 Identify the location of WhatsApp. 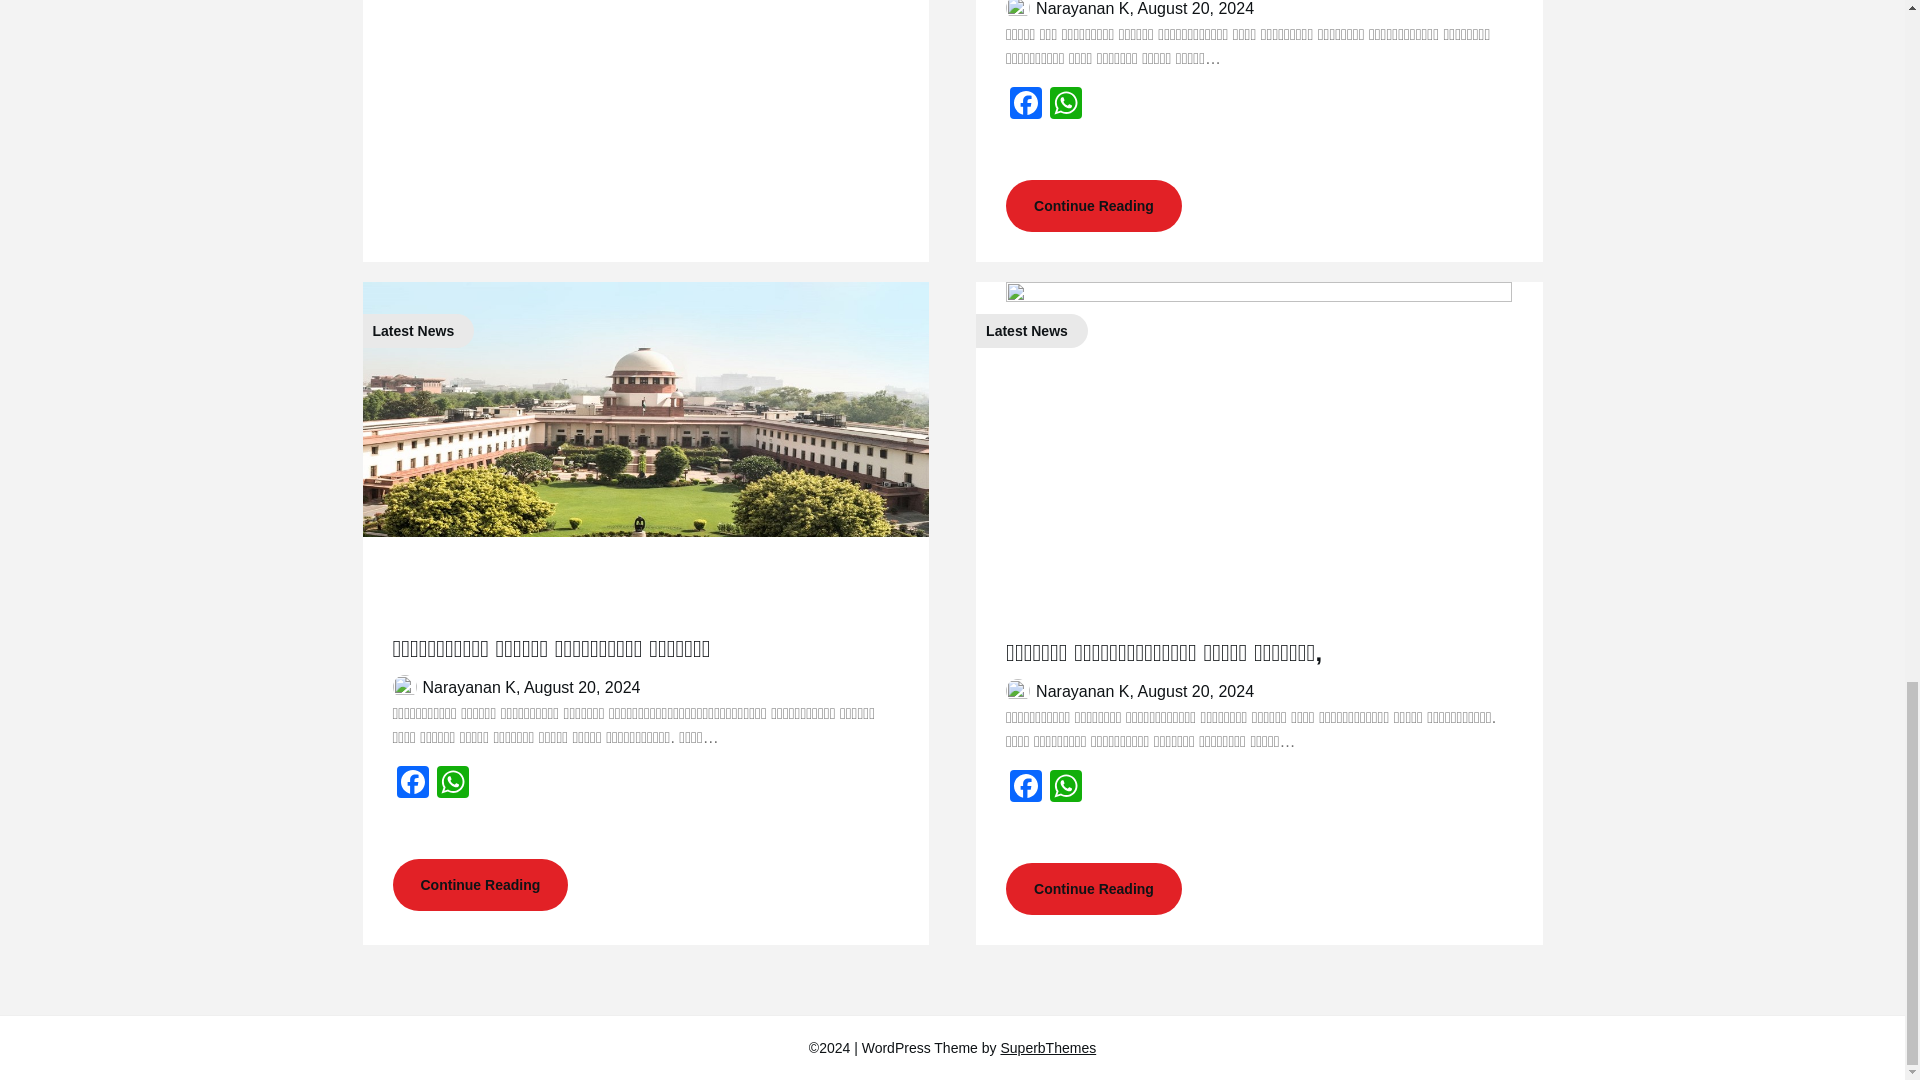
(452, 784).